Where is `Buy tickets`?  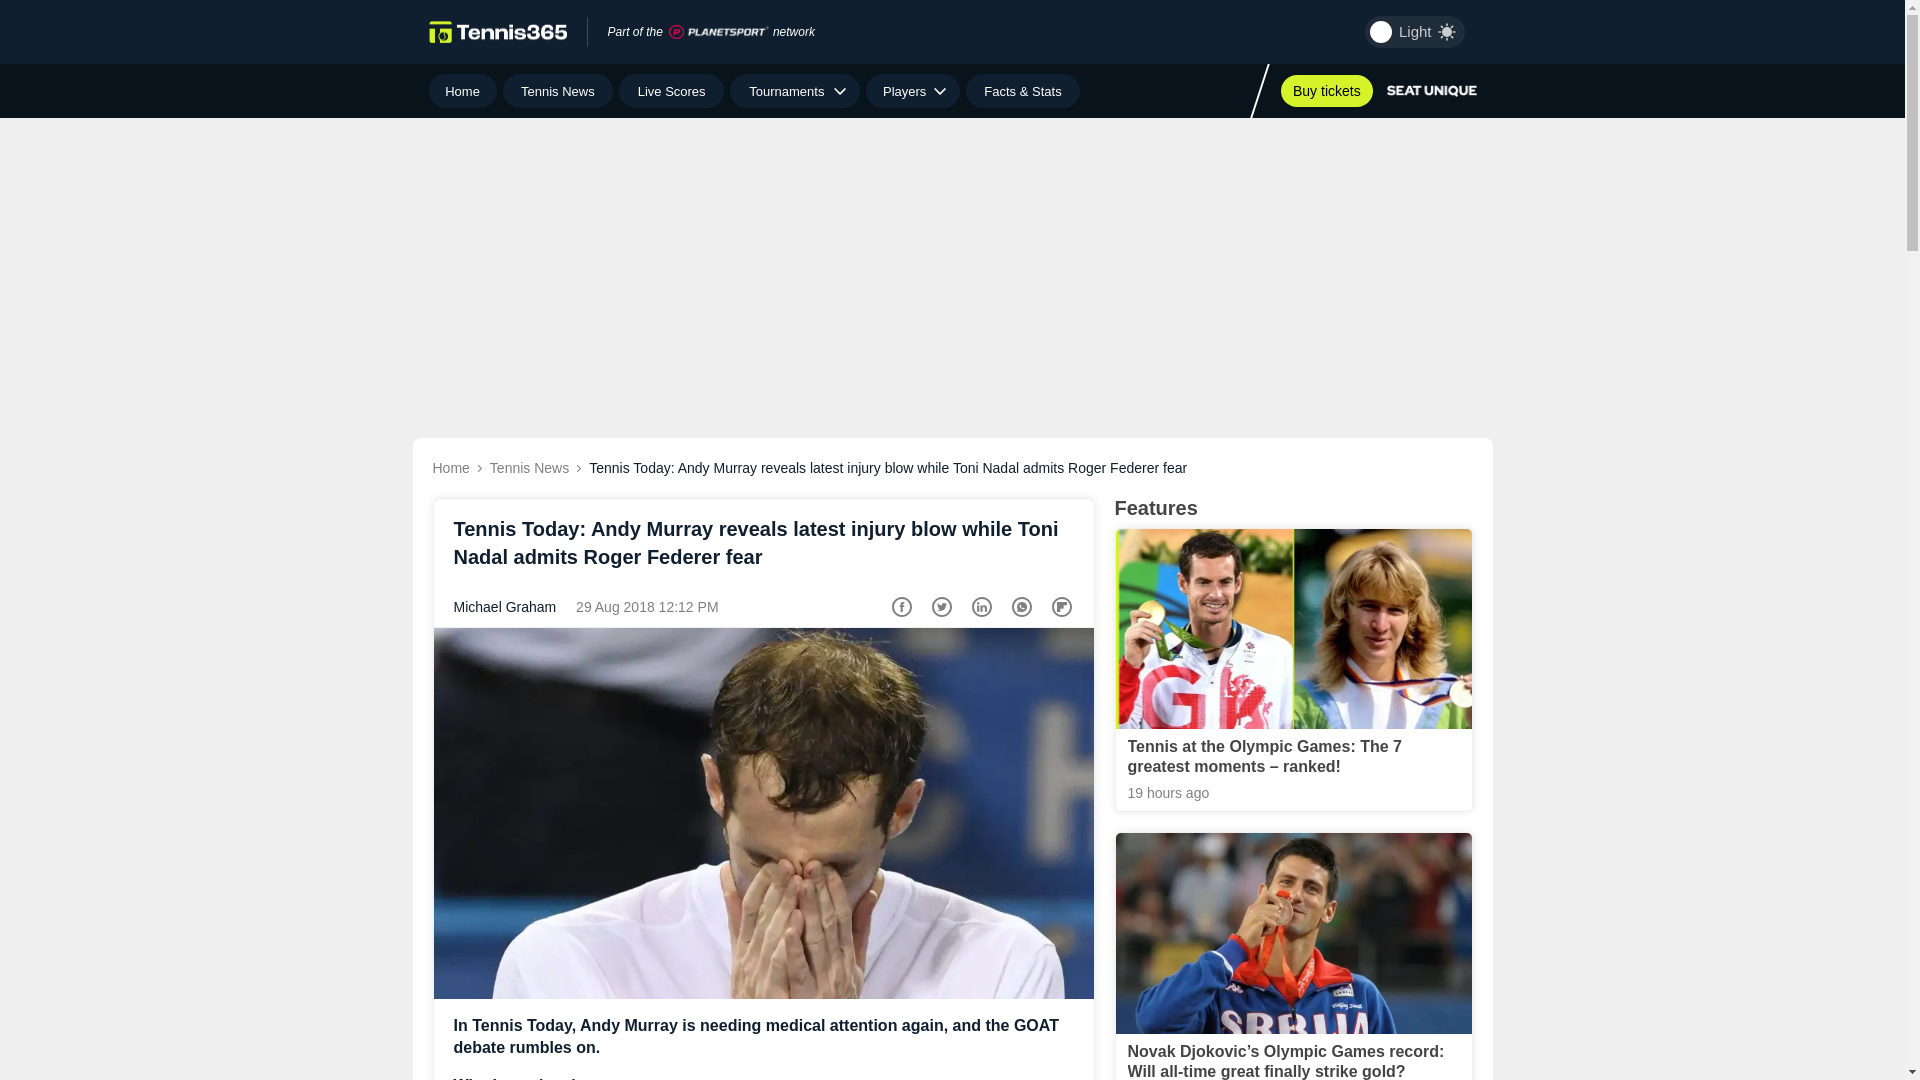 Buy tickets is located at coordinates (1326, 90).